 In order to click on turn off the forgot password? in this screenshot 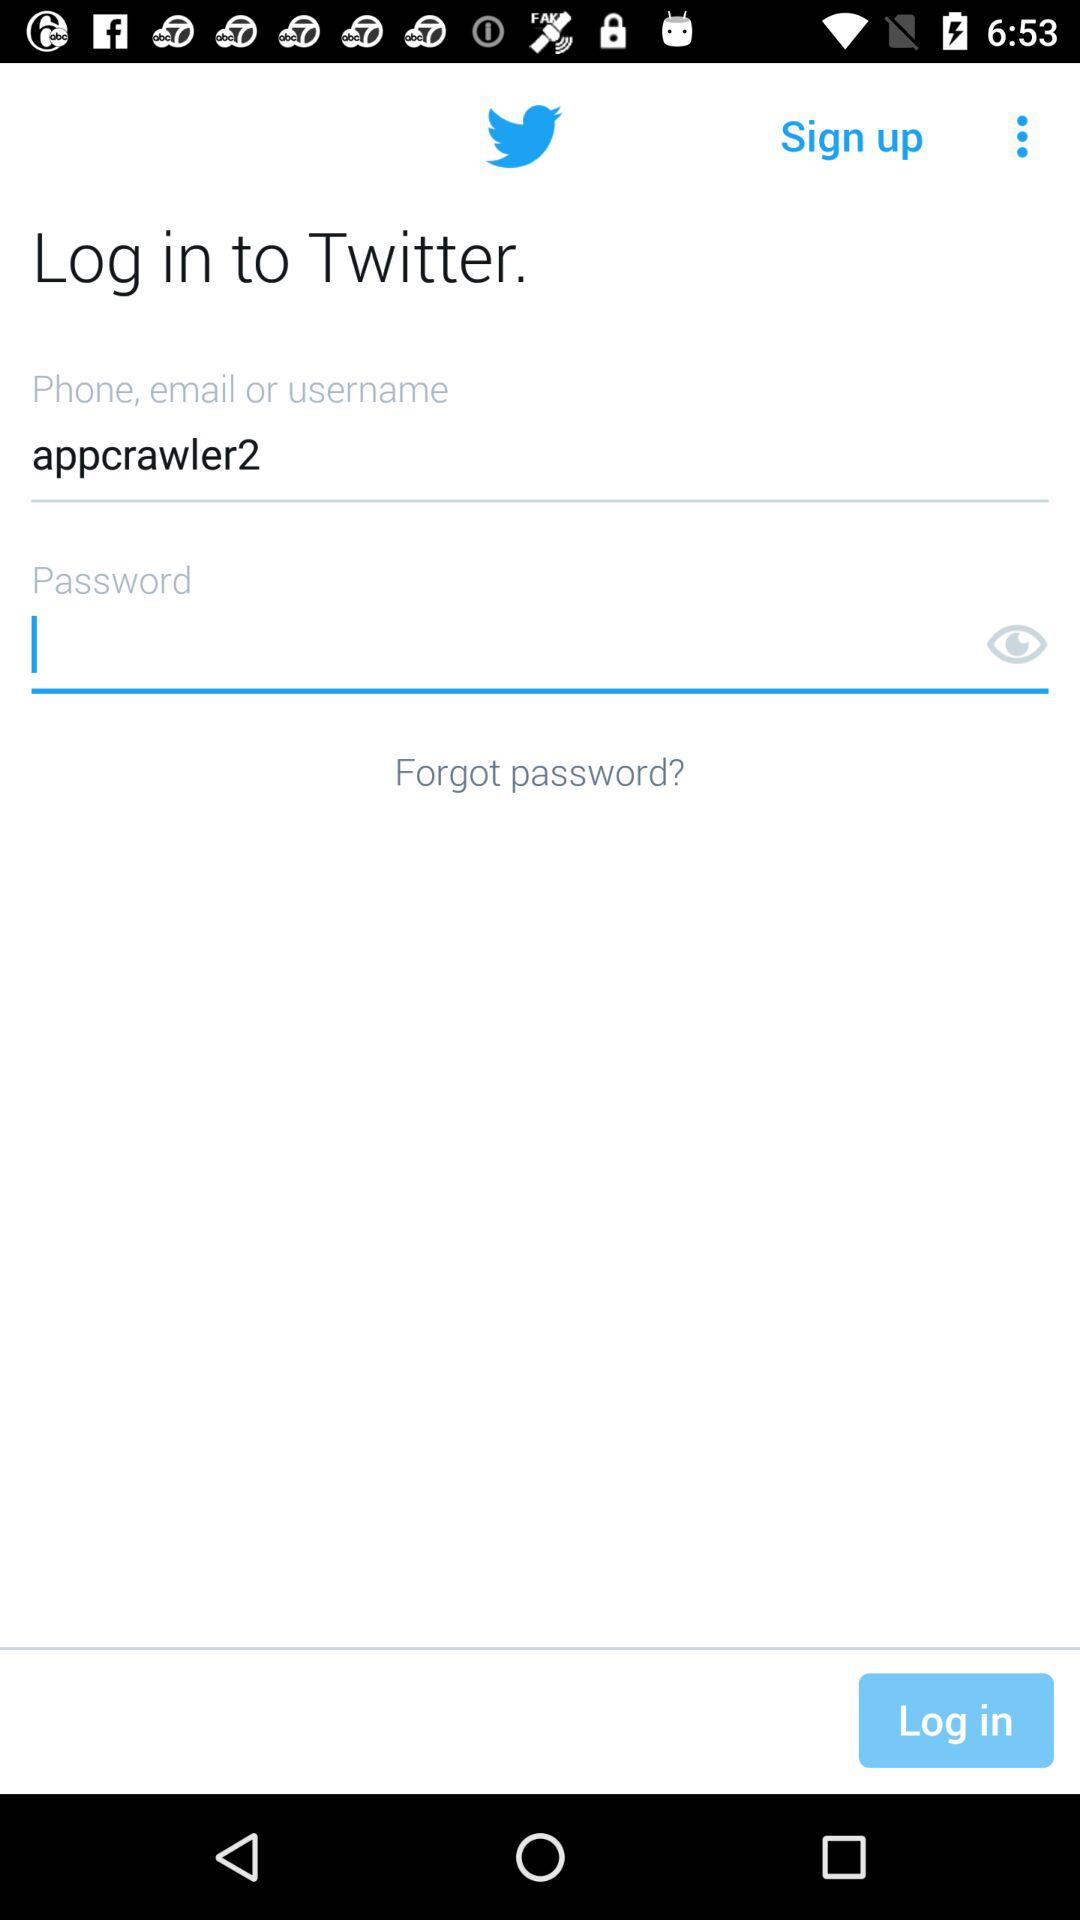, I will do `click(539, 770)`.